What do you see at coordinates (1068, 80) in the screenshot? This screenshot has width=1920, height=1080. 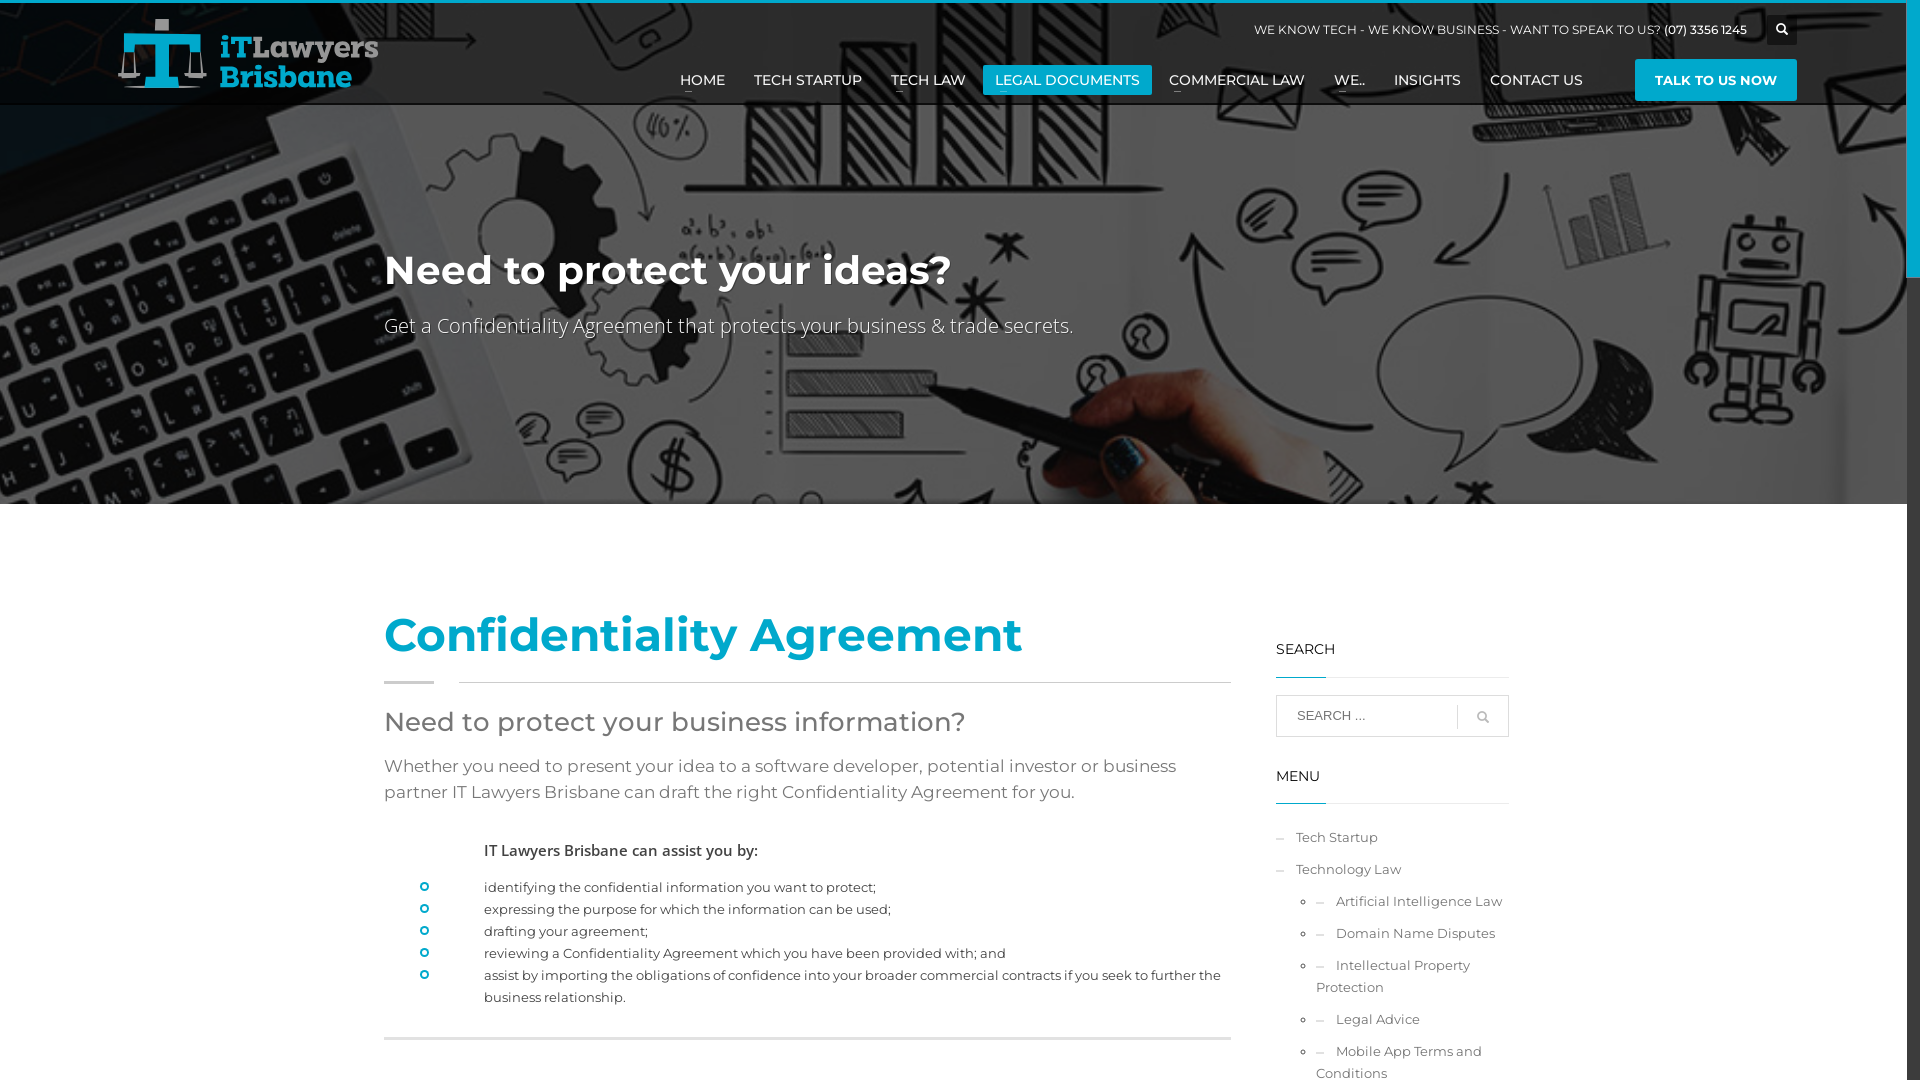 I see `LEGAL DOCUMENTS` at bounding box center [1068, 80].